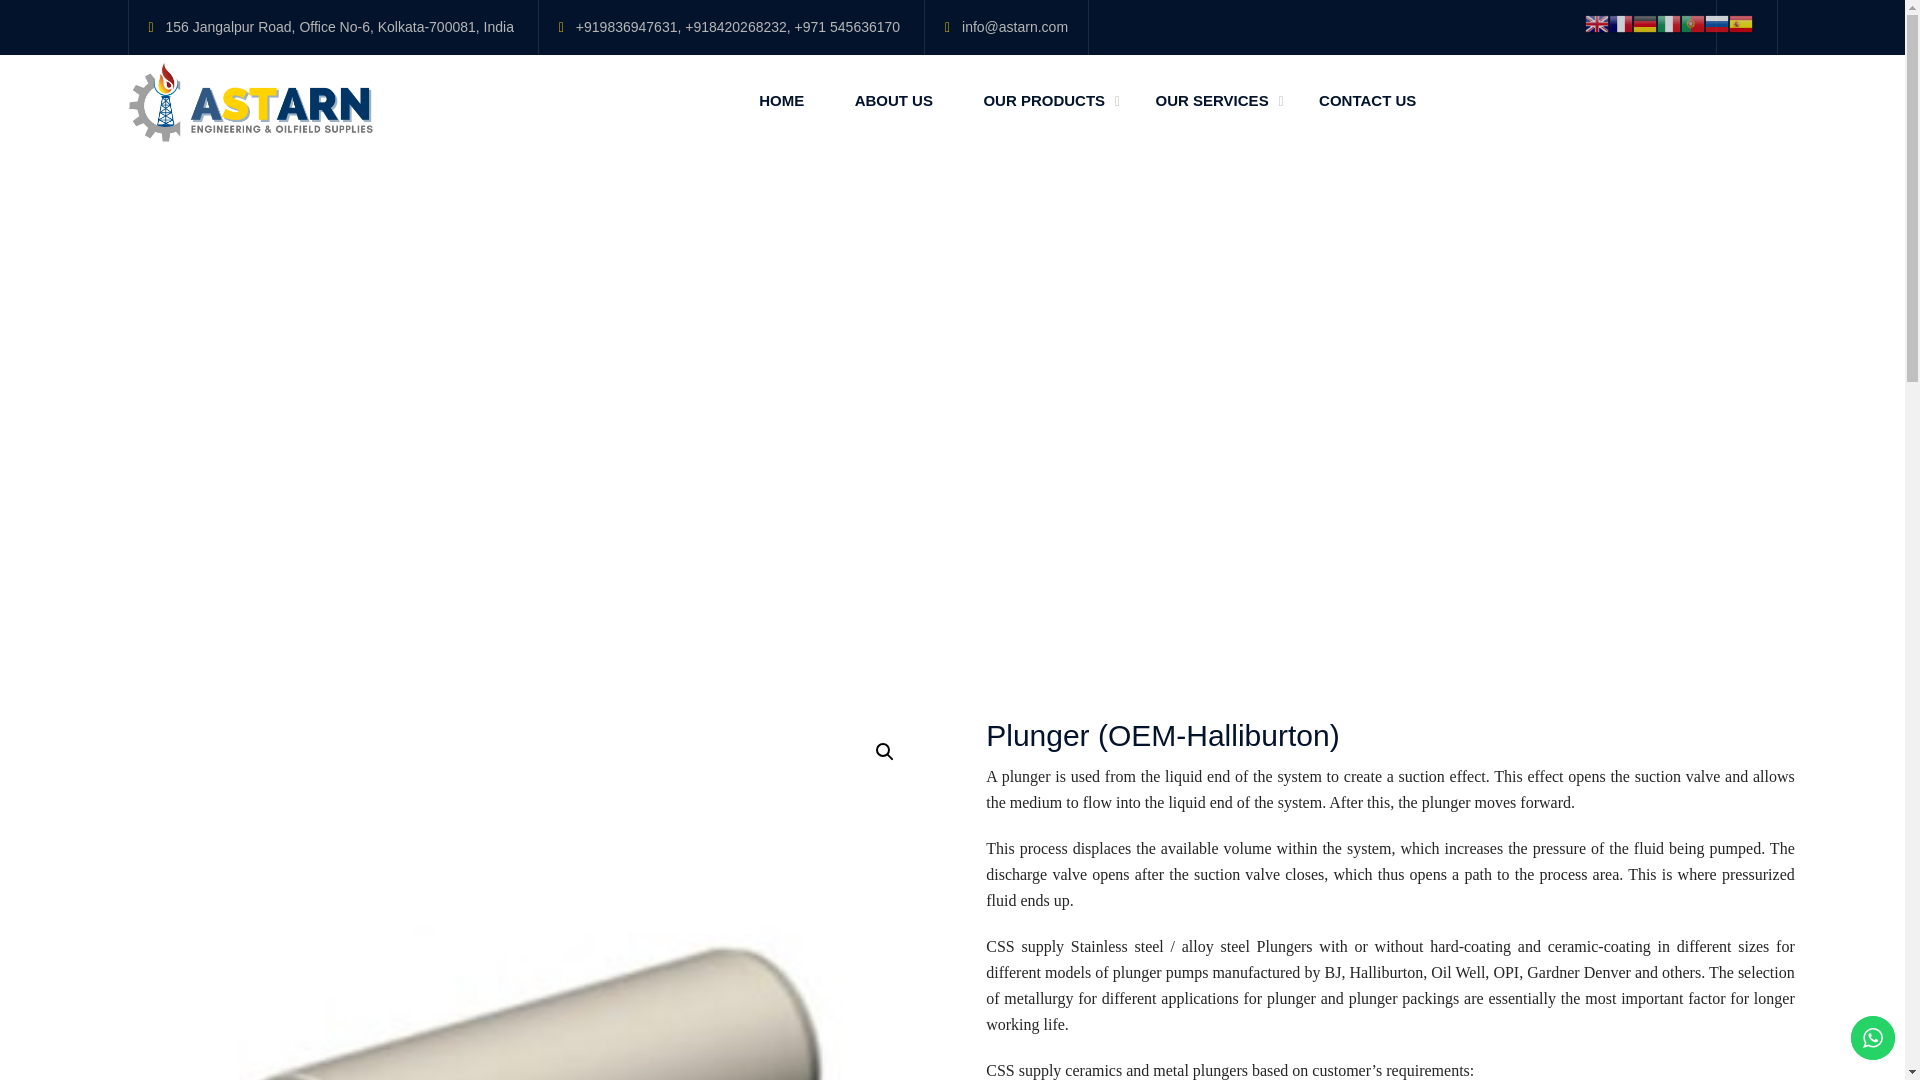 Image resolution: width=1920 pixels, height=1080 pixels. Describe the element at coordinates (1740, 22) in the screenshot. I see `Spanish` at that location.